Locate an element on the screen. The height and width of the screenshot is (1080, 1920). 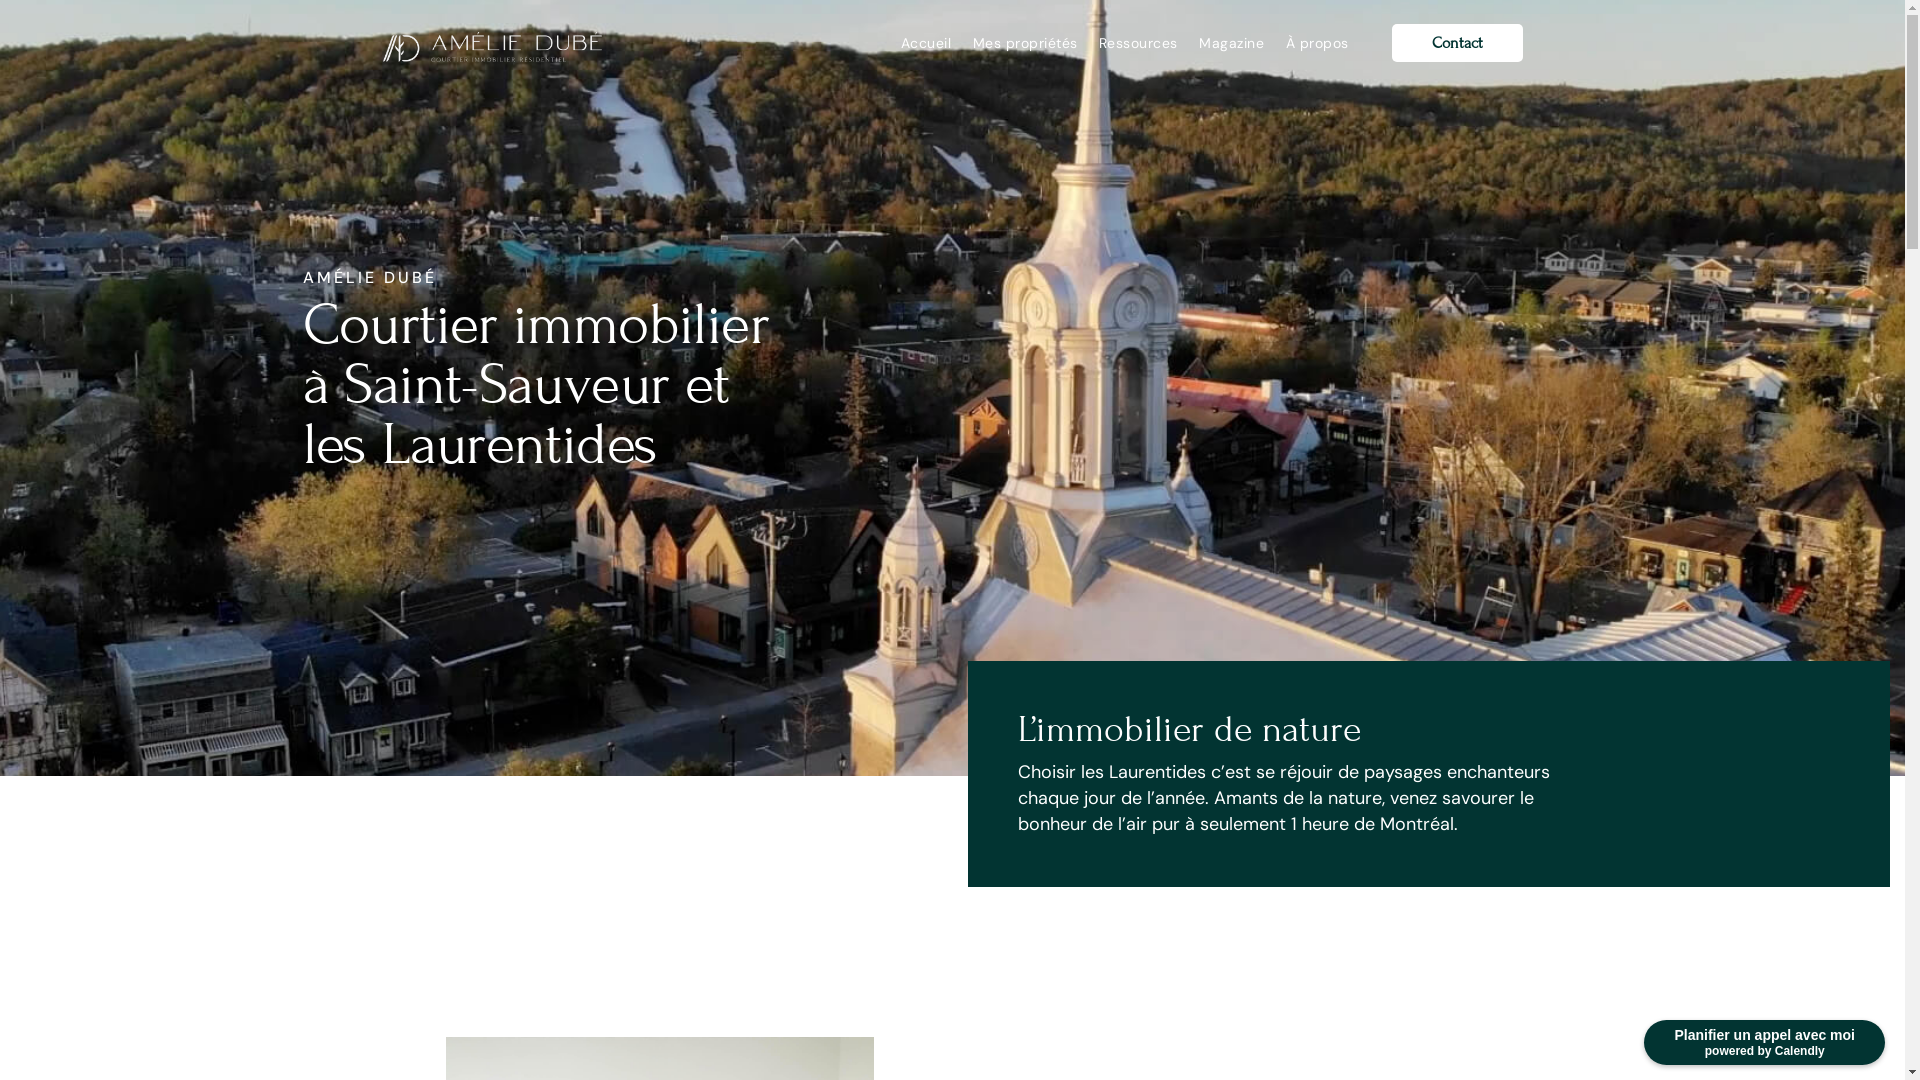
Contact is located at coordinates (1458, 43).